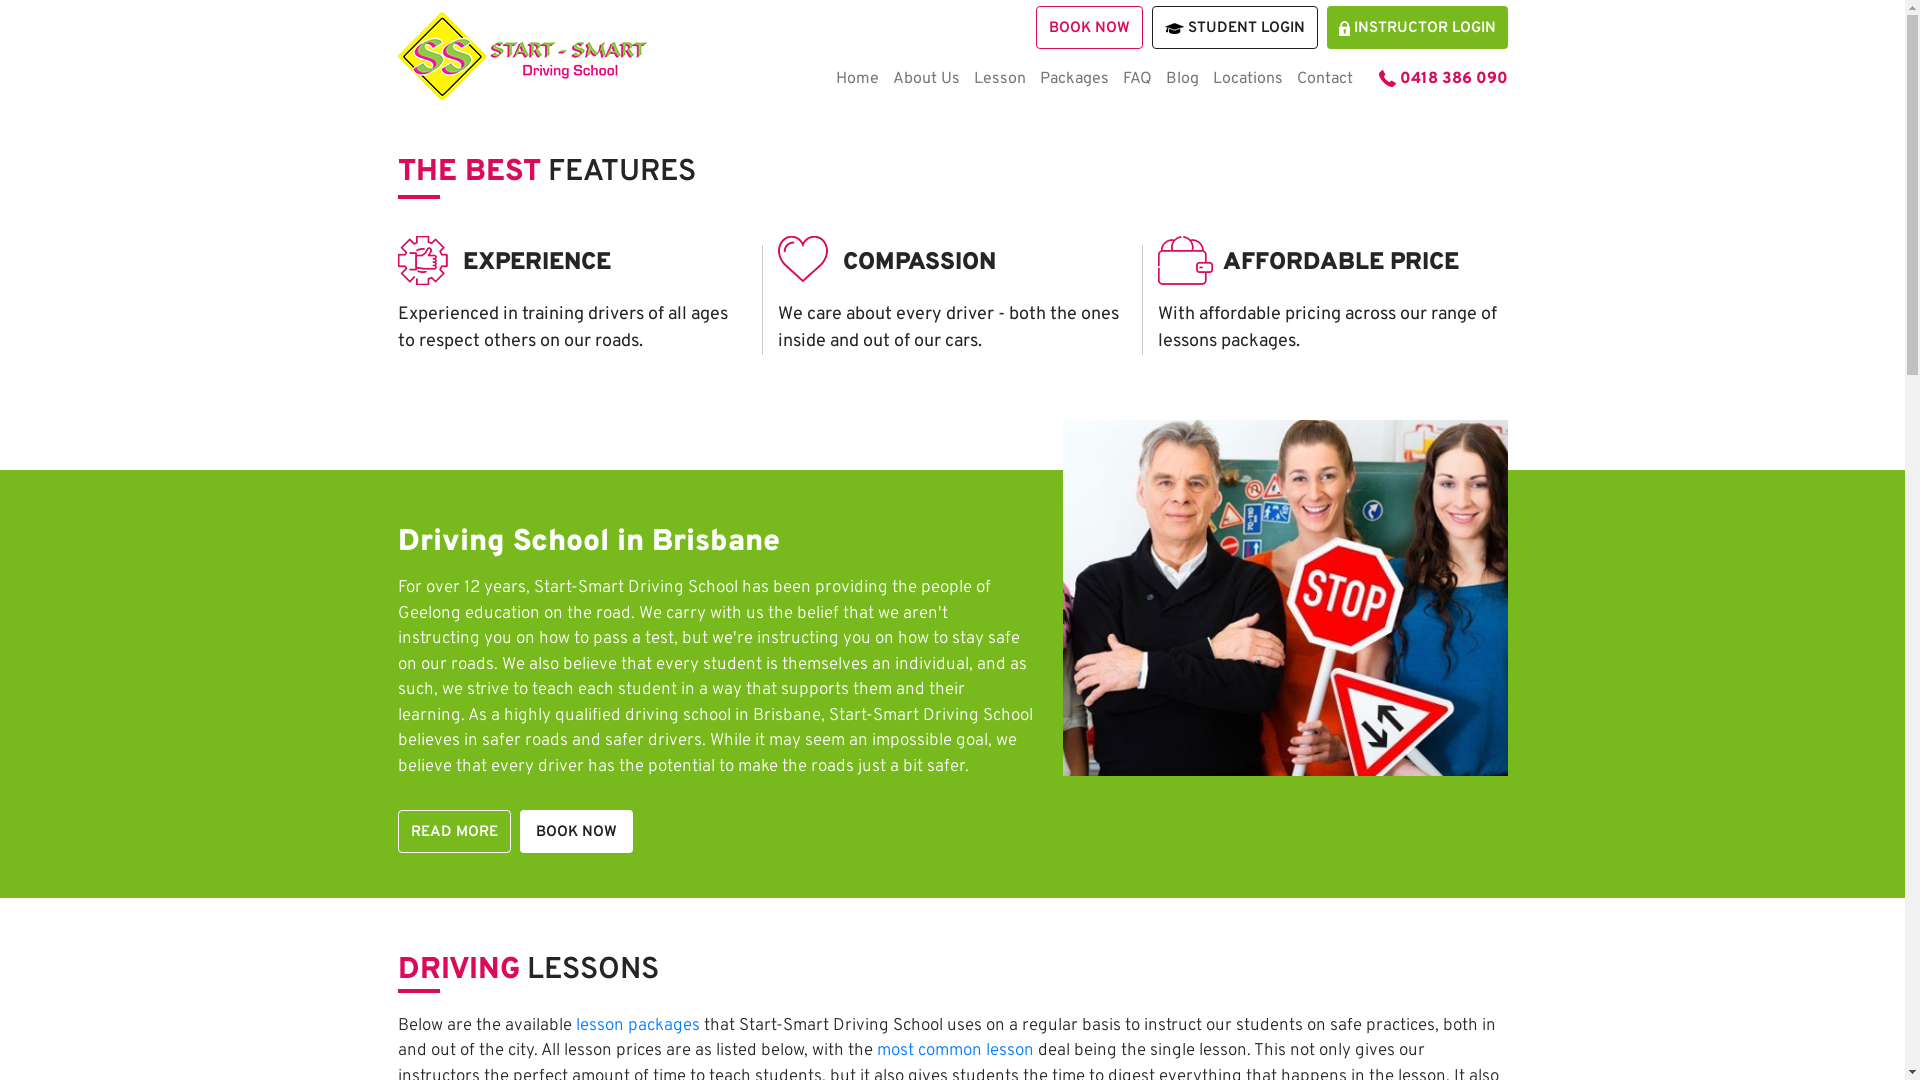 This screenshot has width=1920, height=1080. Describe the element at coordinates (1442, 78) in the screenshot. I see `0418 386 090` at that location.